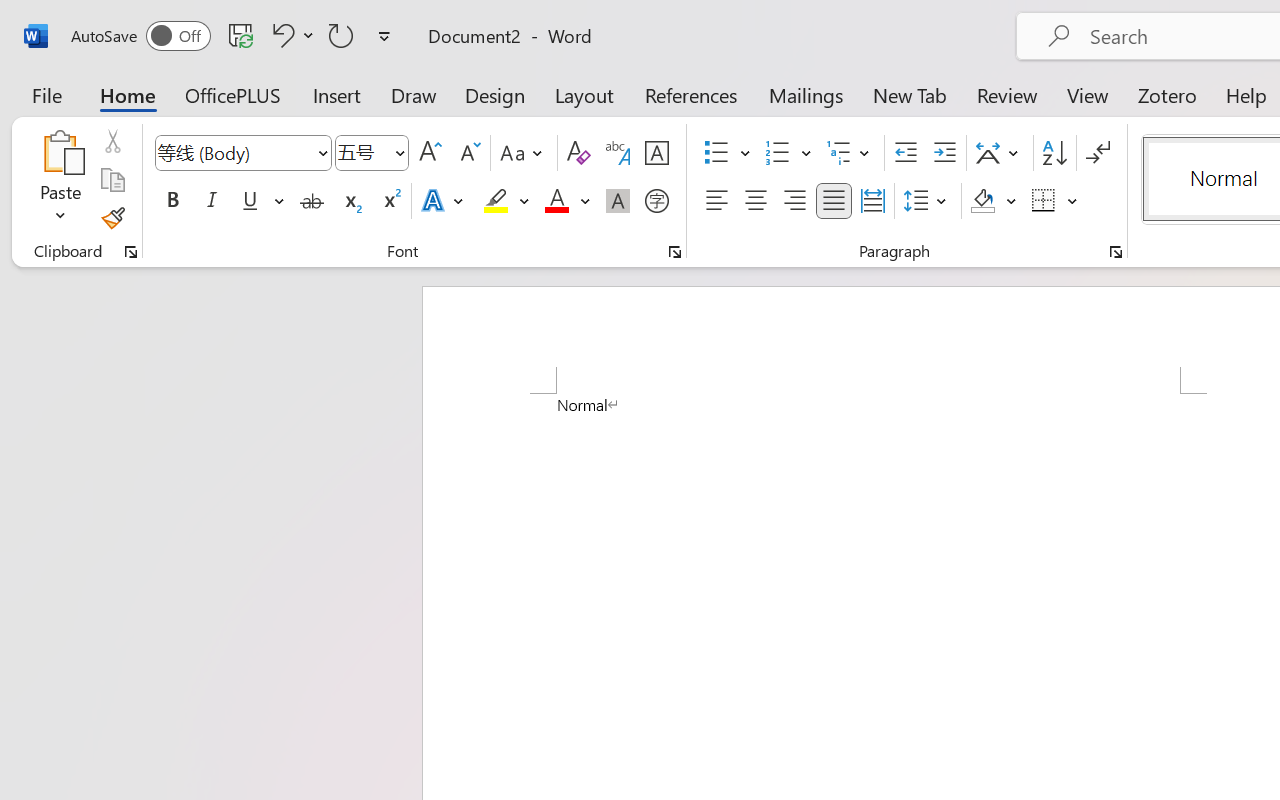 The height and width of the screenshot is (800, 1280). Describe the element at coordinates (727, 153) in the screenshot. I see `Bullets` at that location.